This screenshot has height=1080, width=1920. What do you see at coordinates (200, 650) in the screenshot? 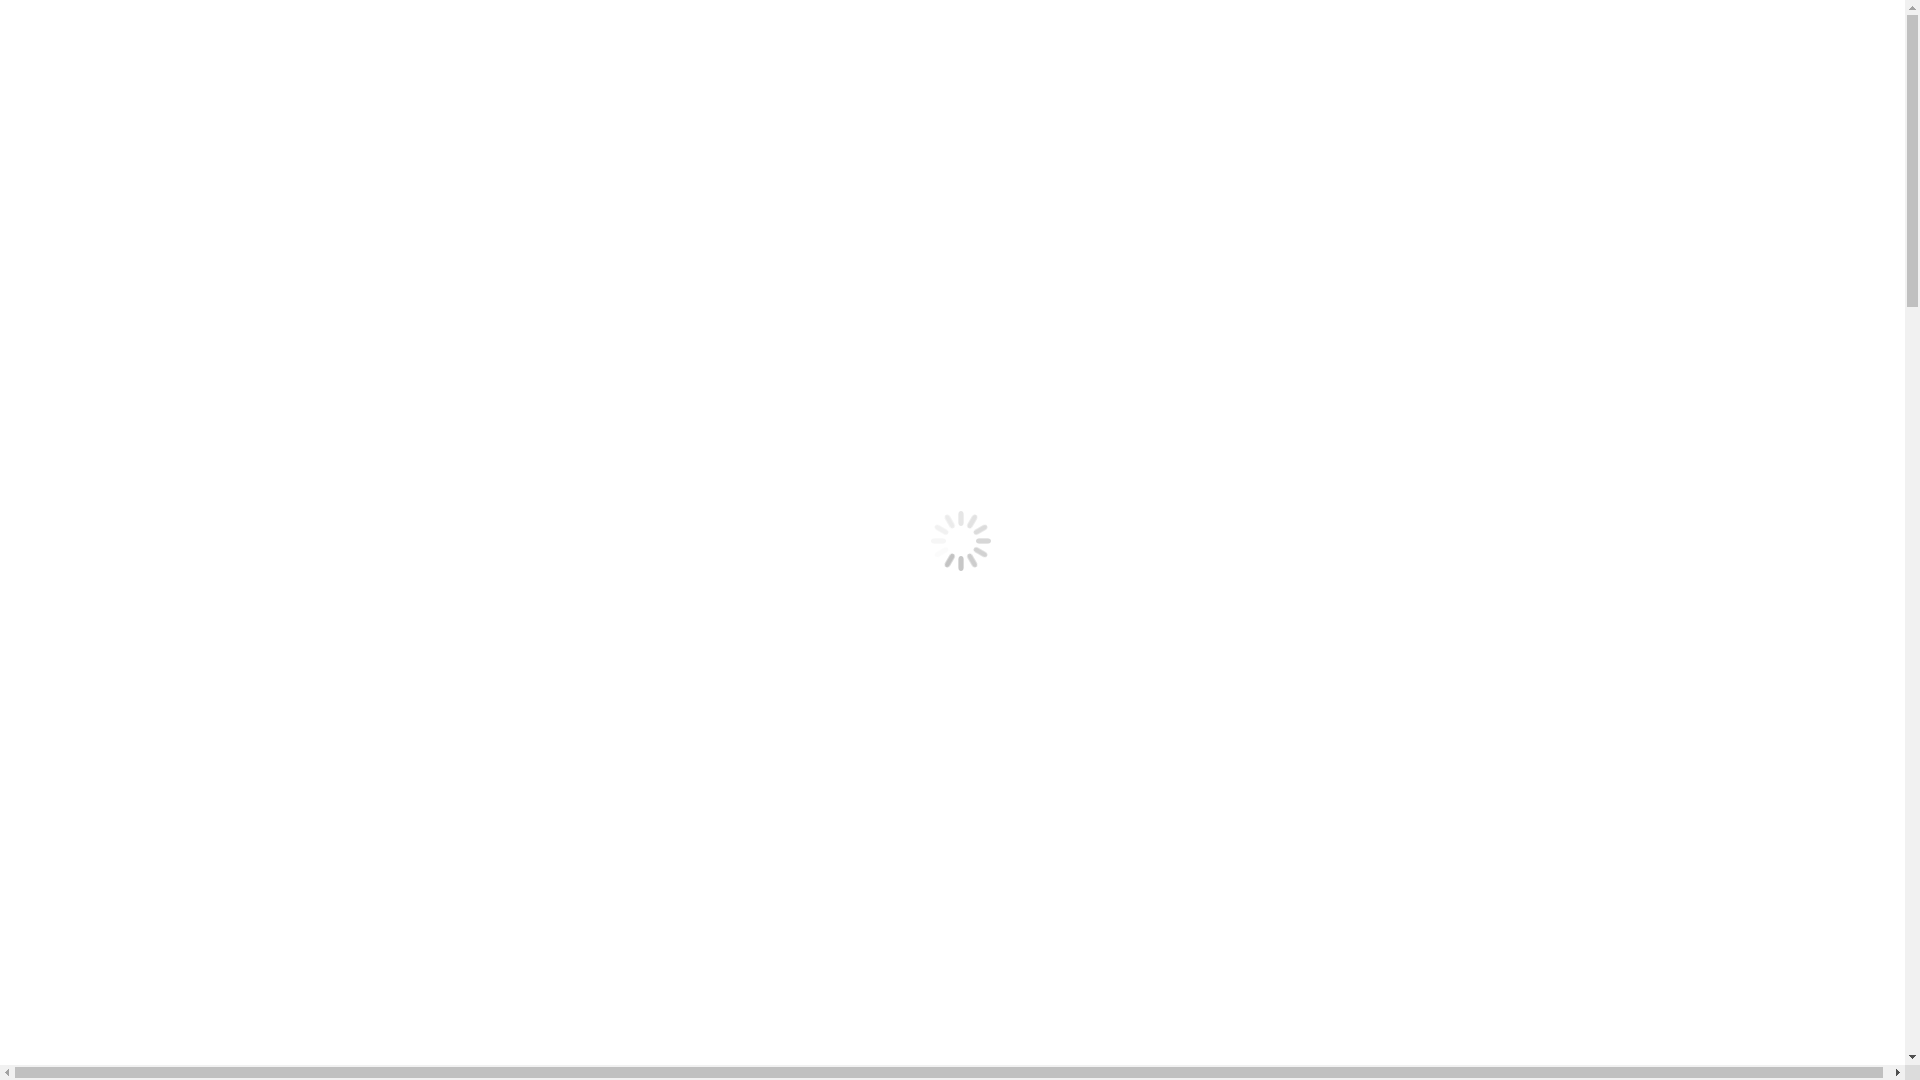
I see `Solar & Electric Hot Water Service` at bounding box center [200, 650].